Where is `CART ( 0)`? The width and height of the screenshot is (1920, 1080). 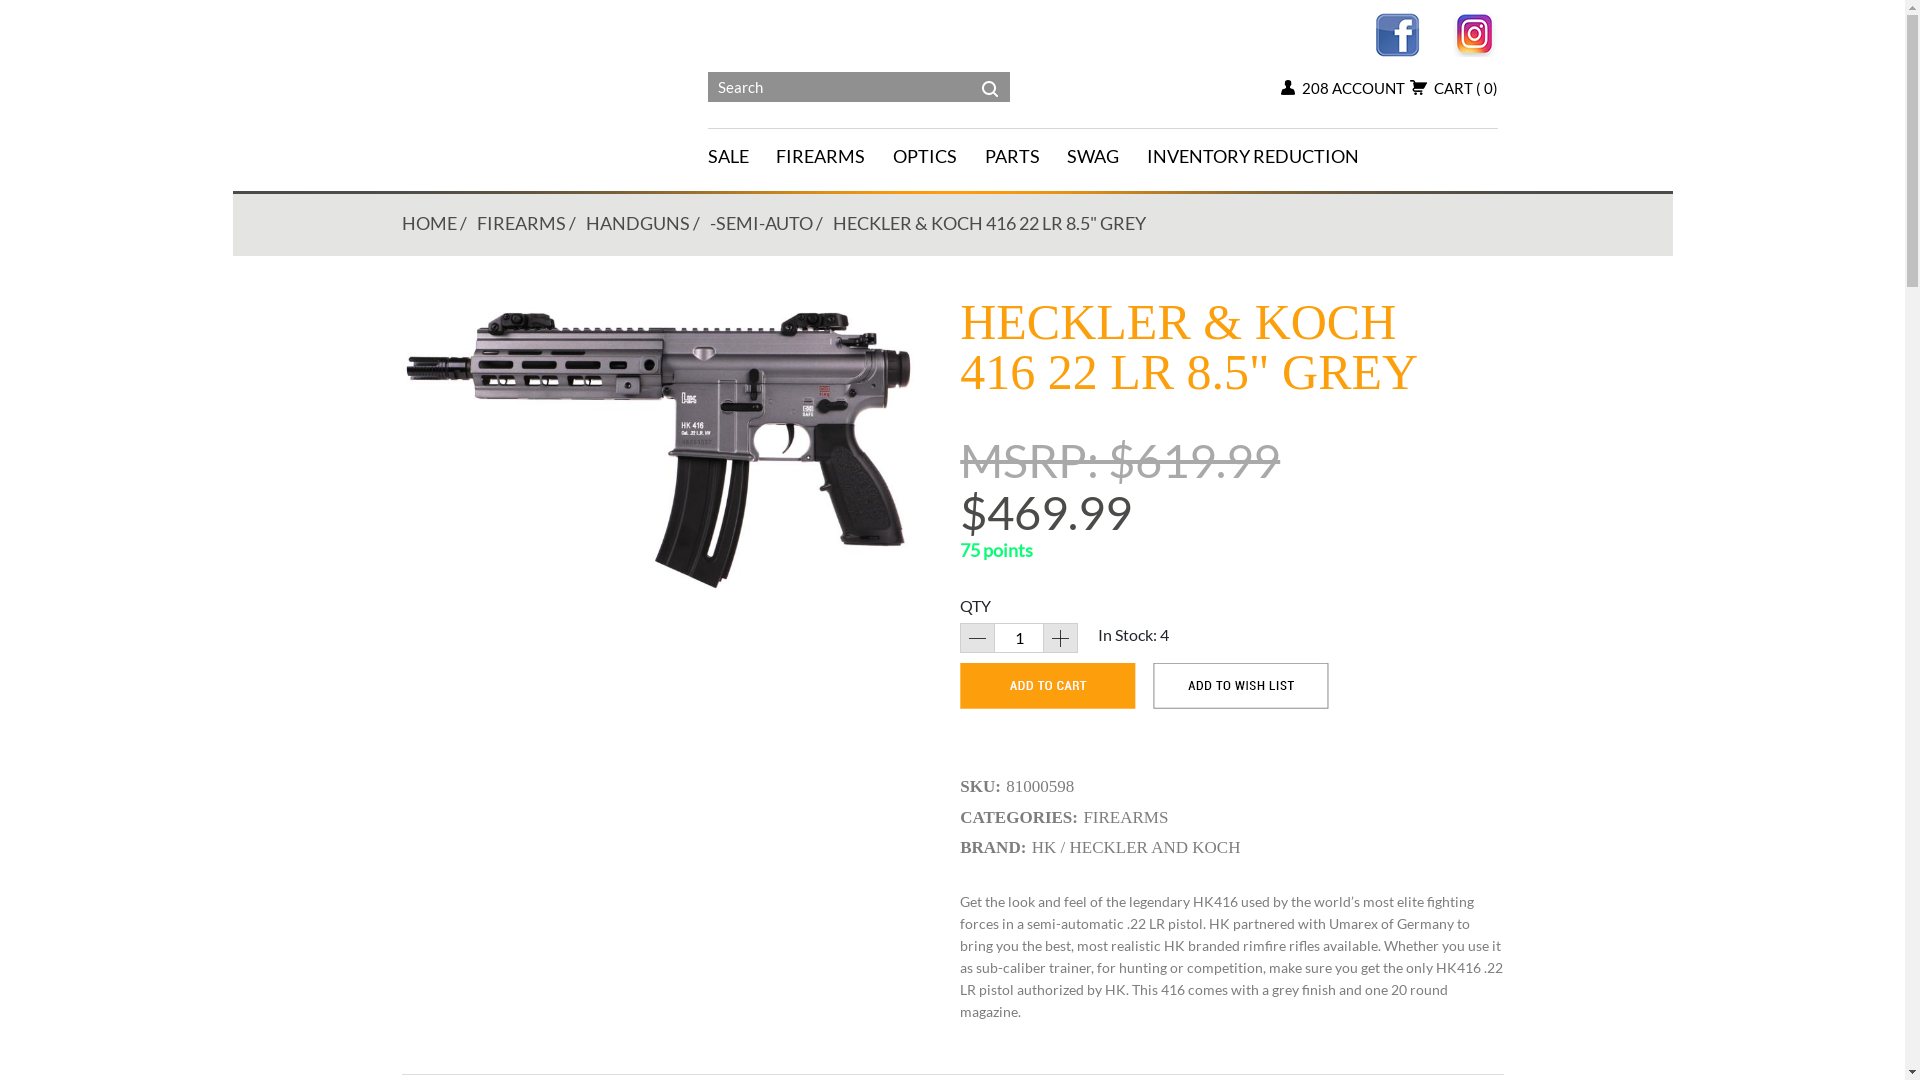 CART ( 0) is located at coordinates (1454, 88).